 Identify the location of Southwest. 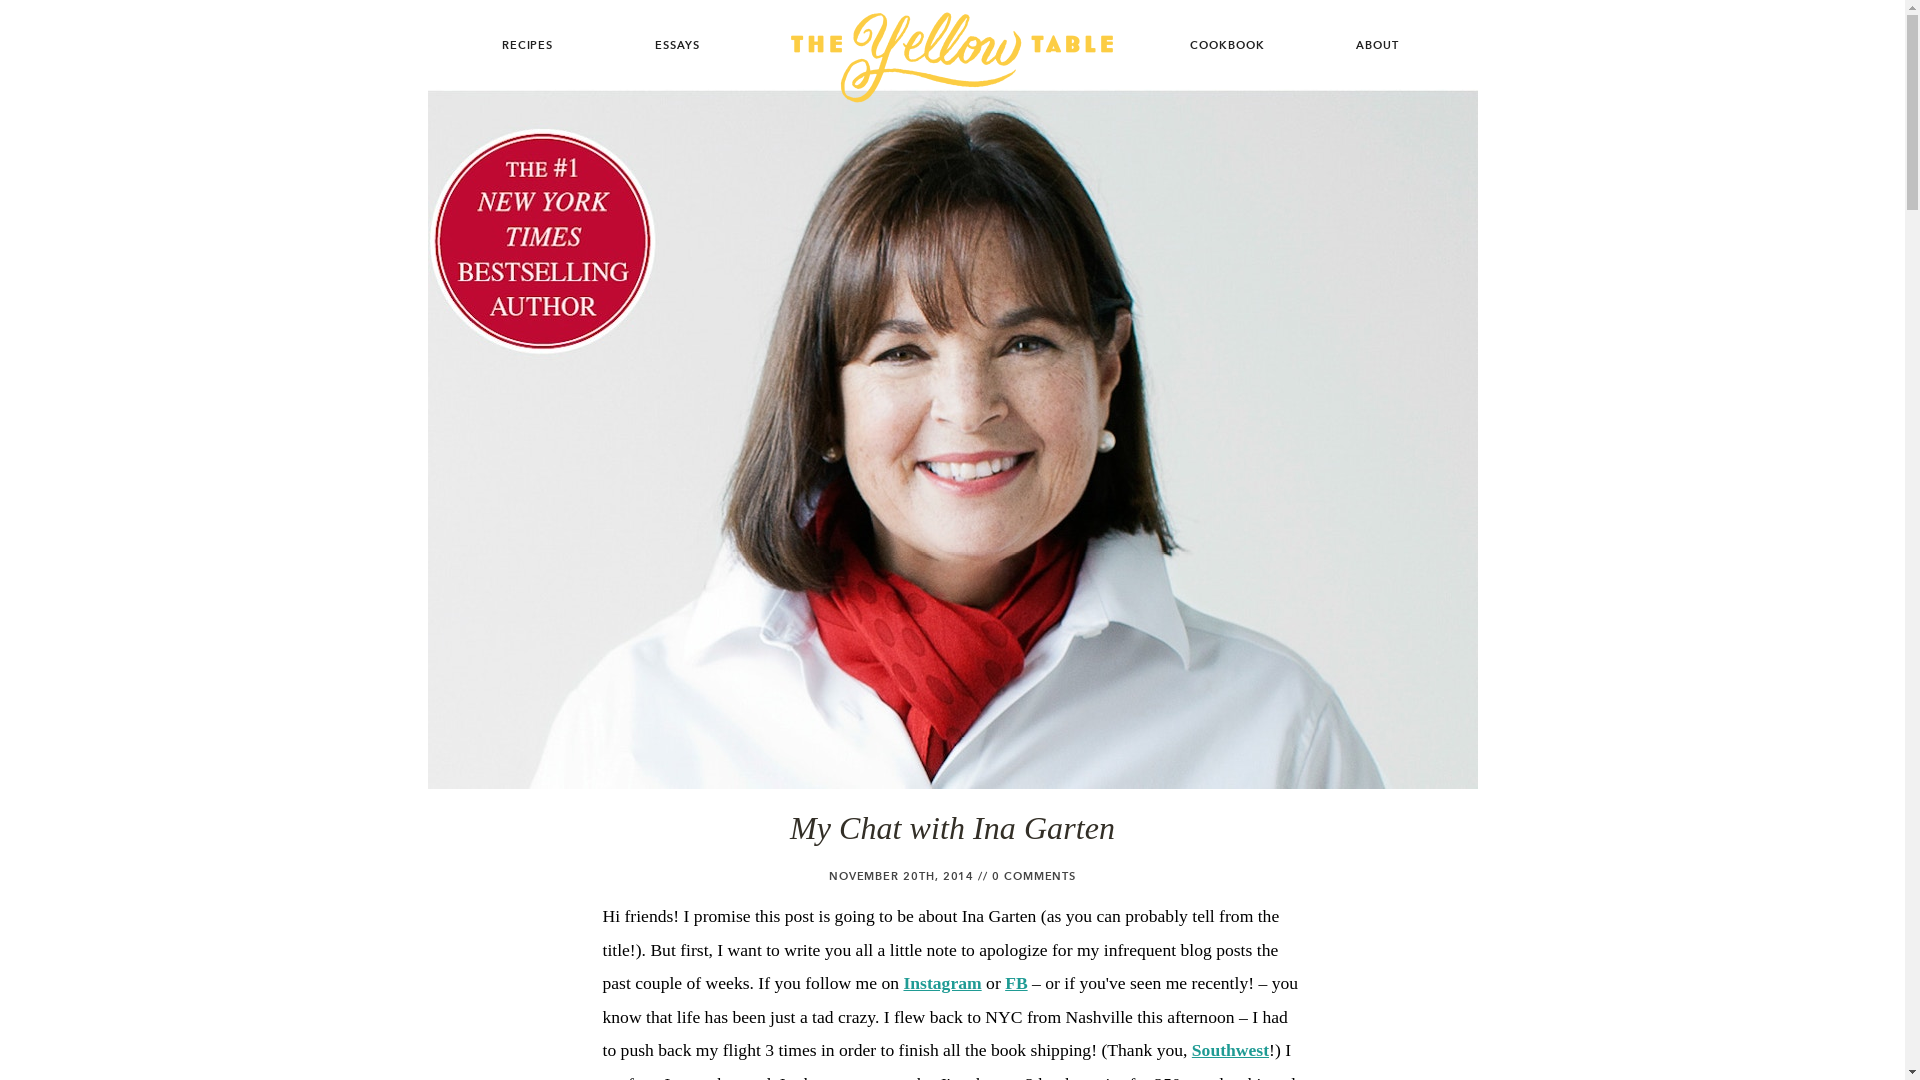
(1230, 1050).